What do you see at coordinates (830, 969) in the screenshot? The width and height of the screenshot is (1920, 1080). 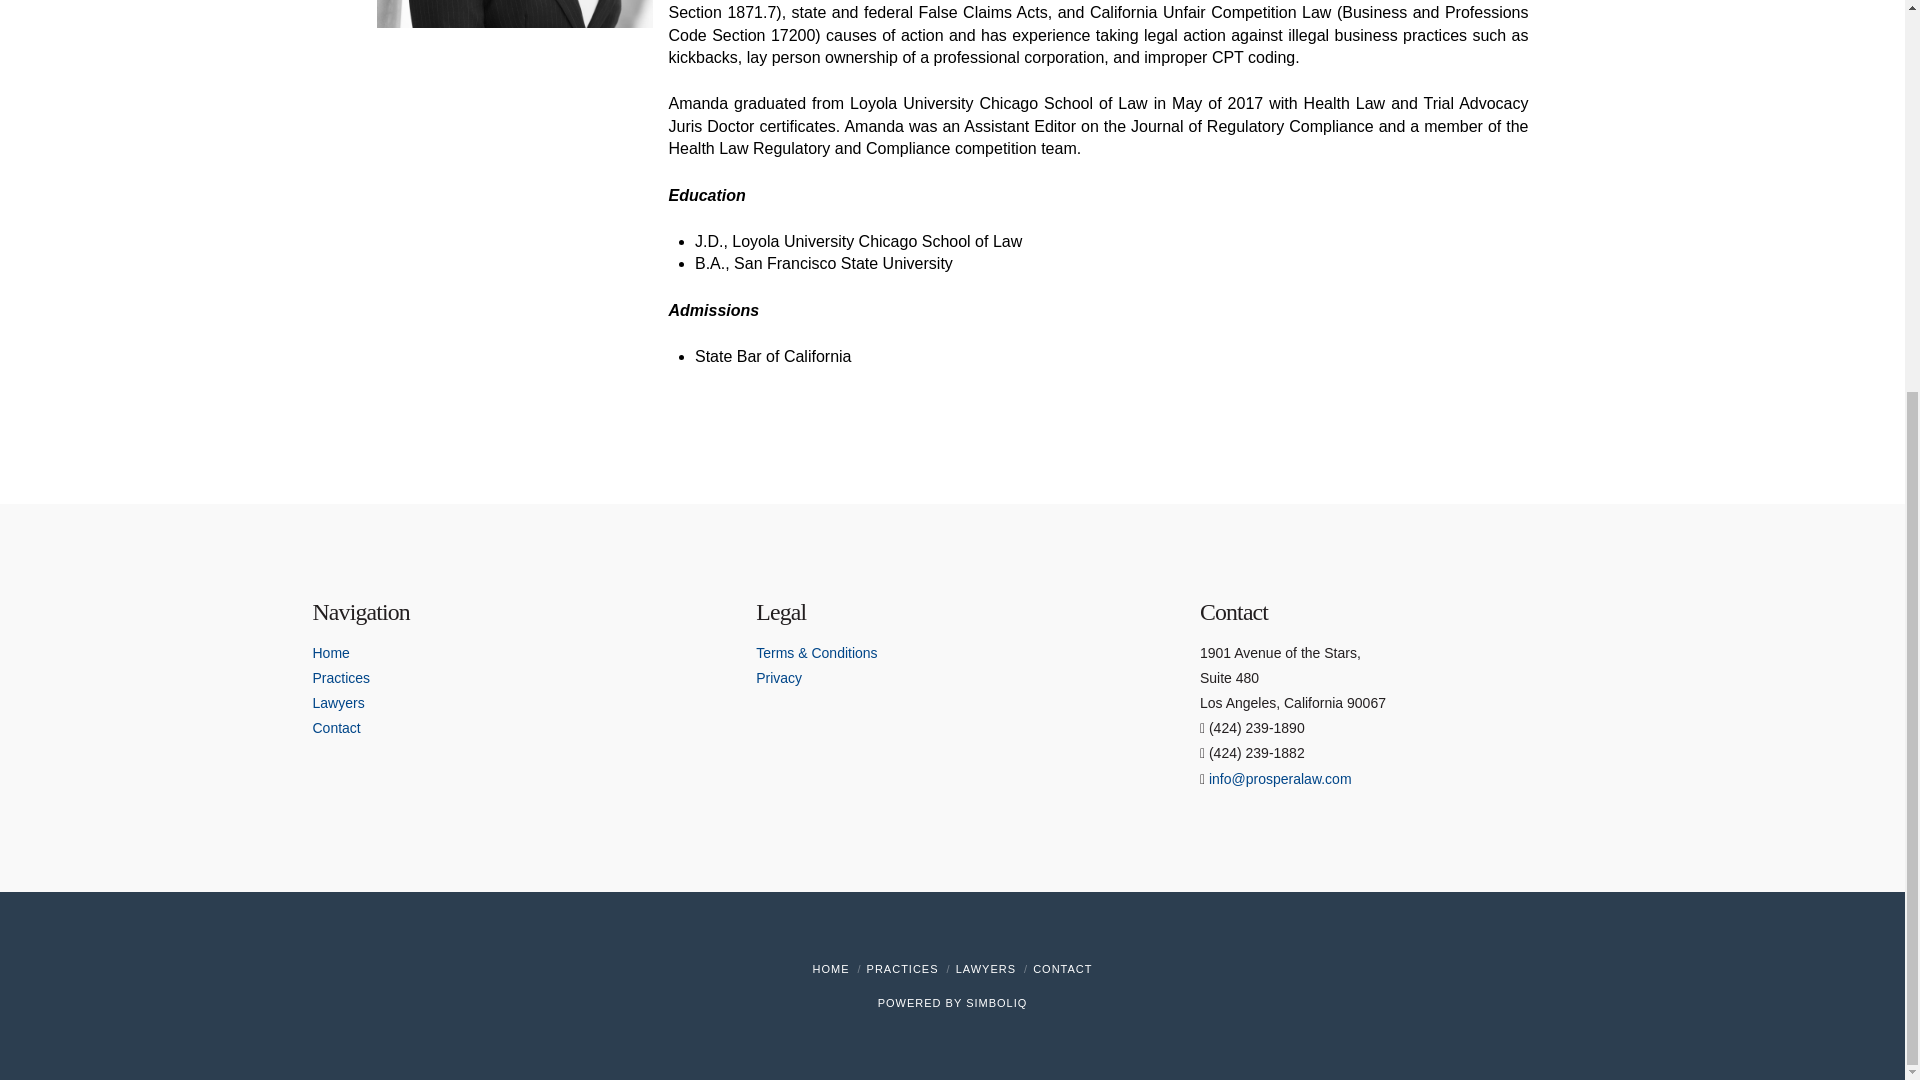 I see `HOME` at bounding box center [830, 969].